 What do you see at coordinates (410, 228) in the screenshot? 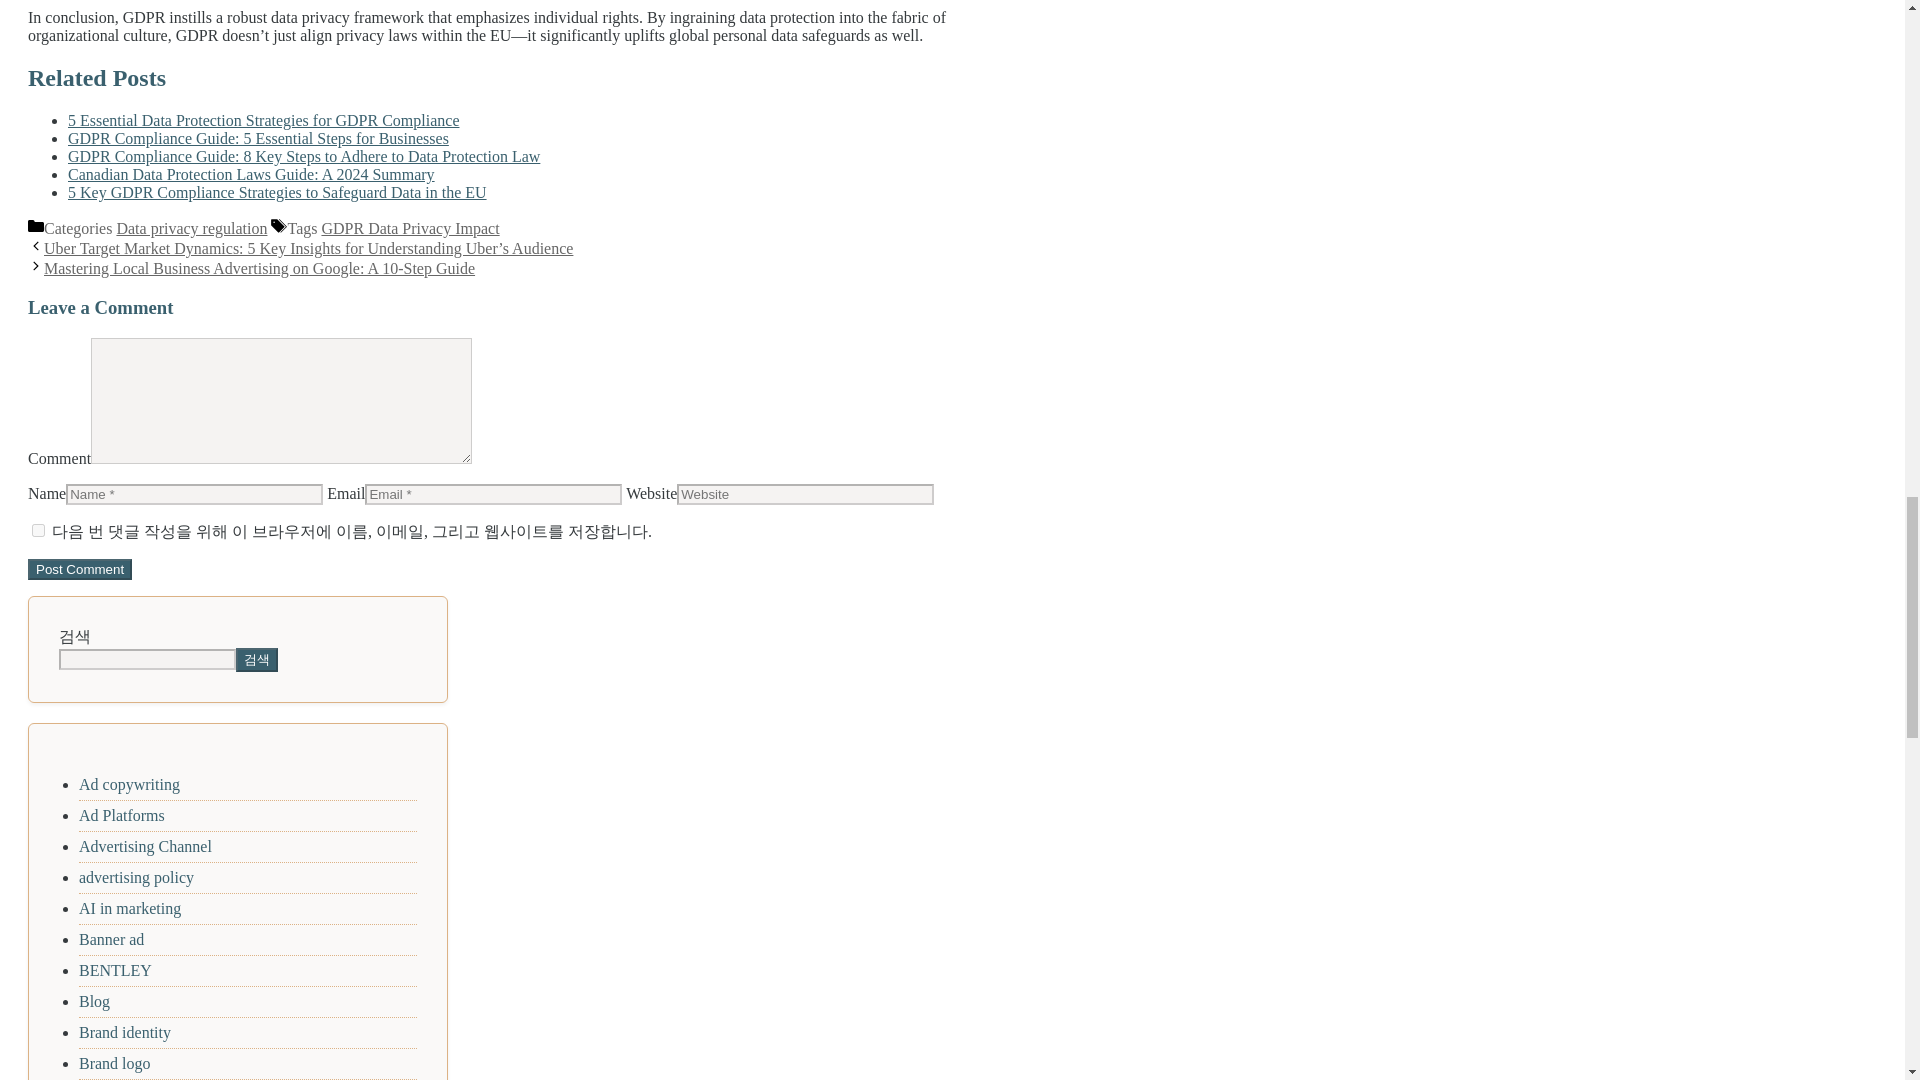
I see `GDPR Data Privacy Impact` at bounding box center [410, 228].